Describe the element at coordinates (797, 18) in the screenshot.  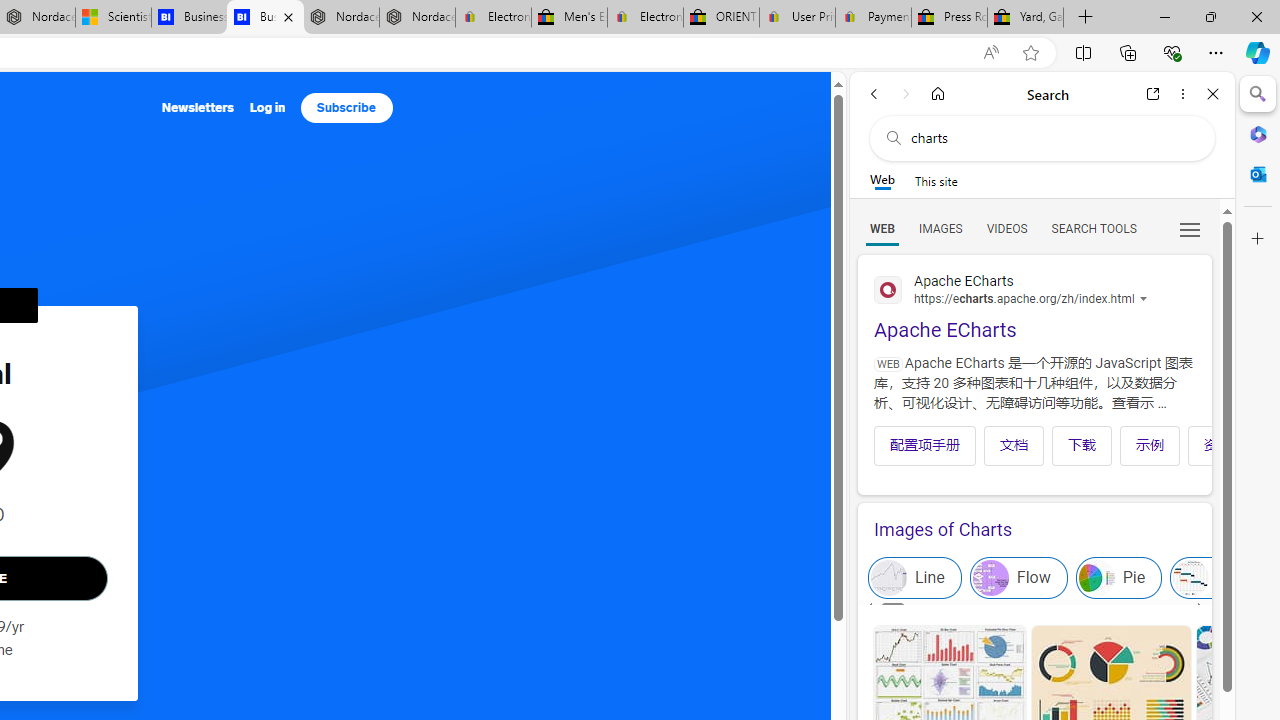
I see `User Privacy Notice | eBay` at that location.